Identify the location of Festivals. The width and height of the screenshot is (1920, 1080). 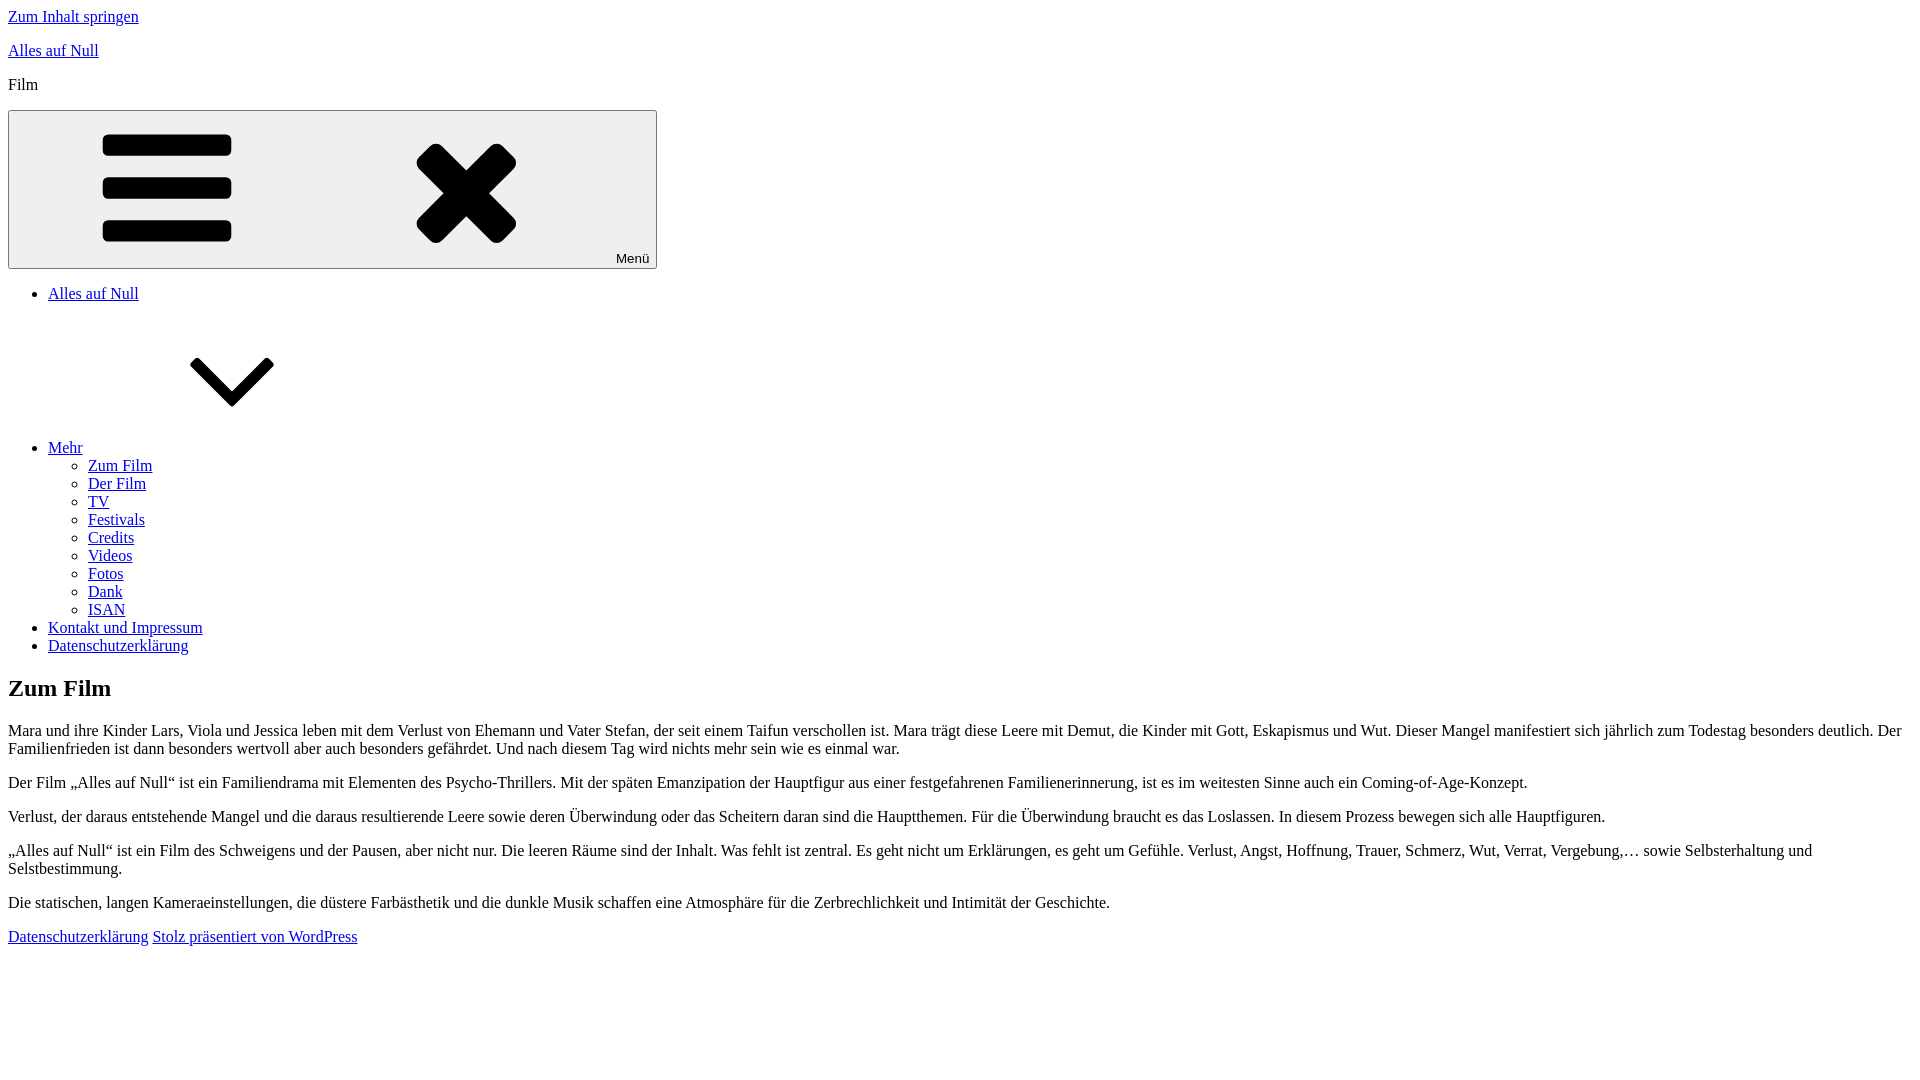
(116, 520).